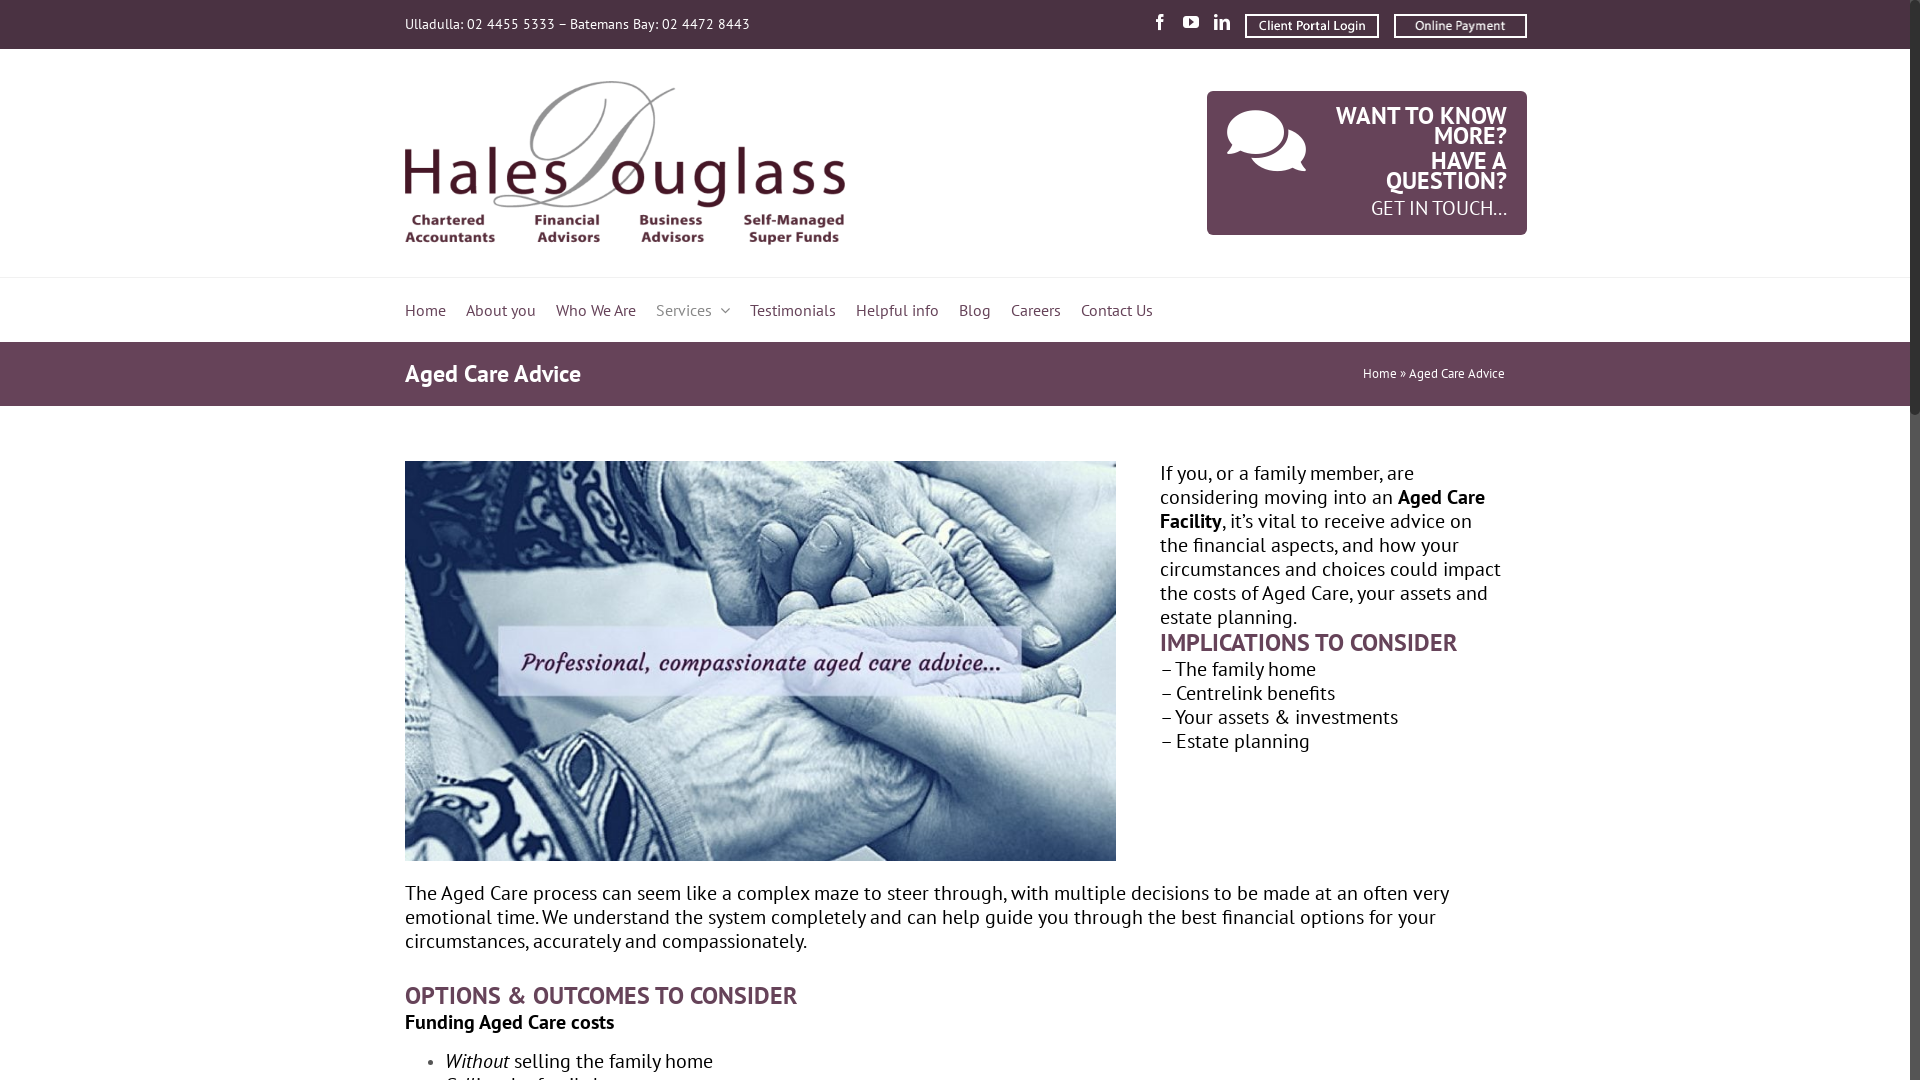 This screenshot has width=1920, height=1080. I want to click on Services, so click(684, 310).